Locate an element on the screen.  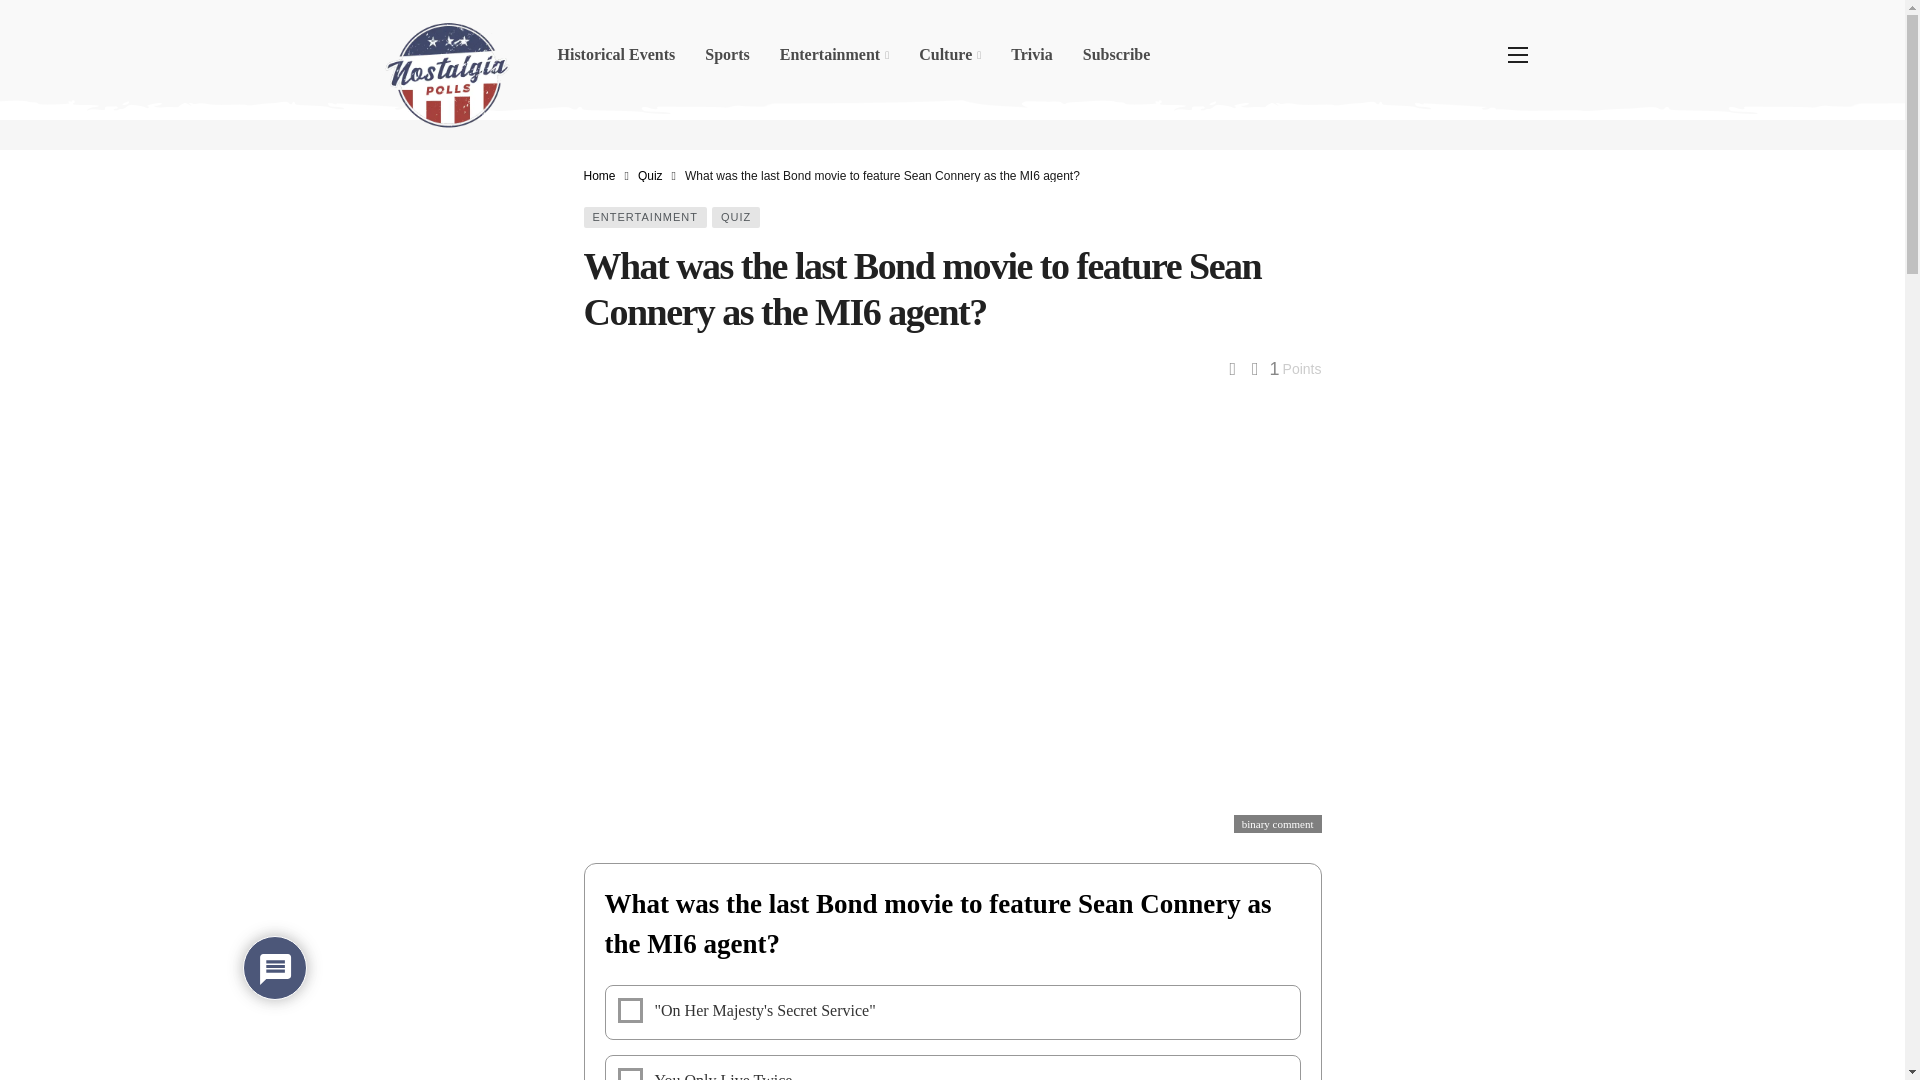
Quiz is located at coordinates (650, 176).